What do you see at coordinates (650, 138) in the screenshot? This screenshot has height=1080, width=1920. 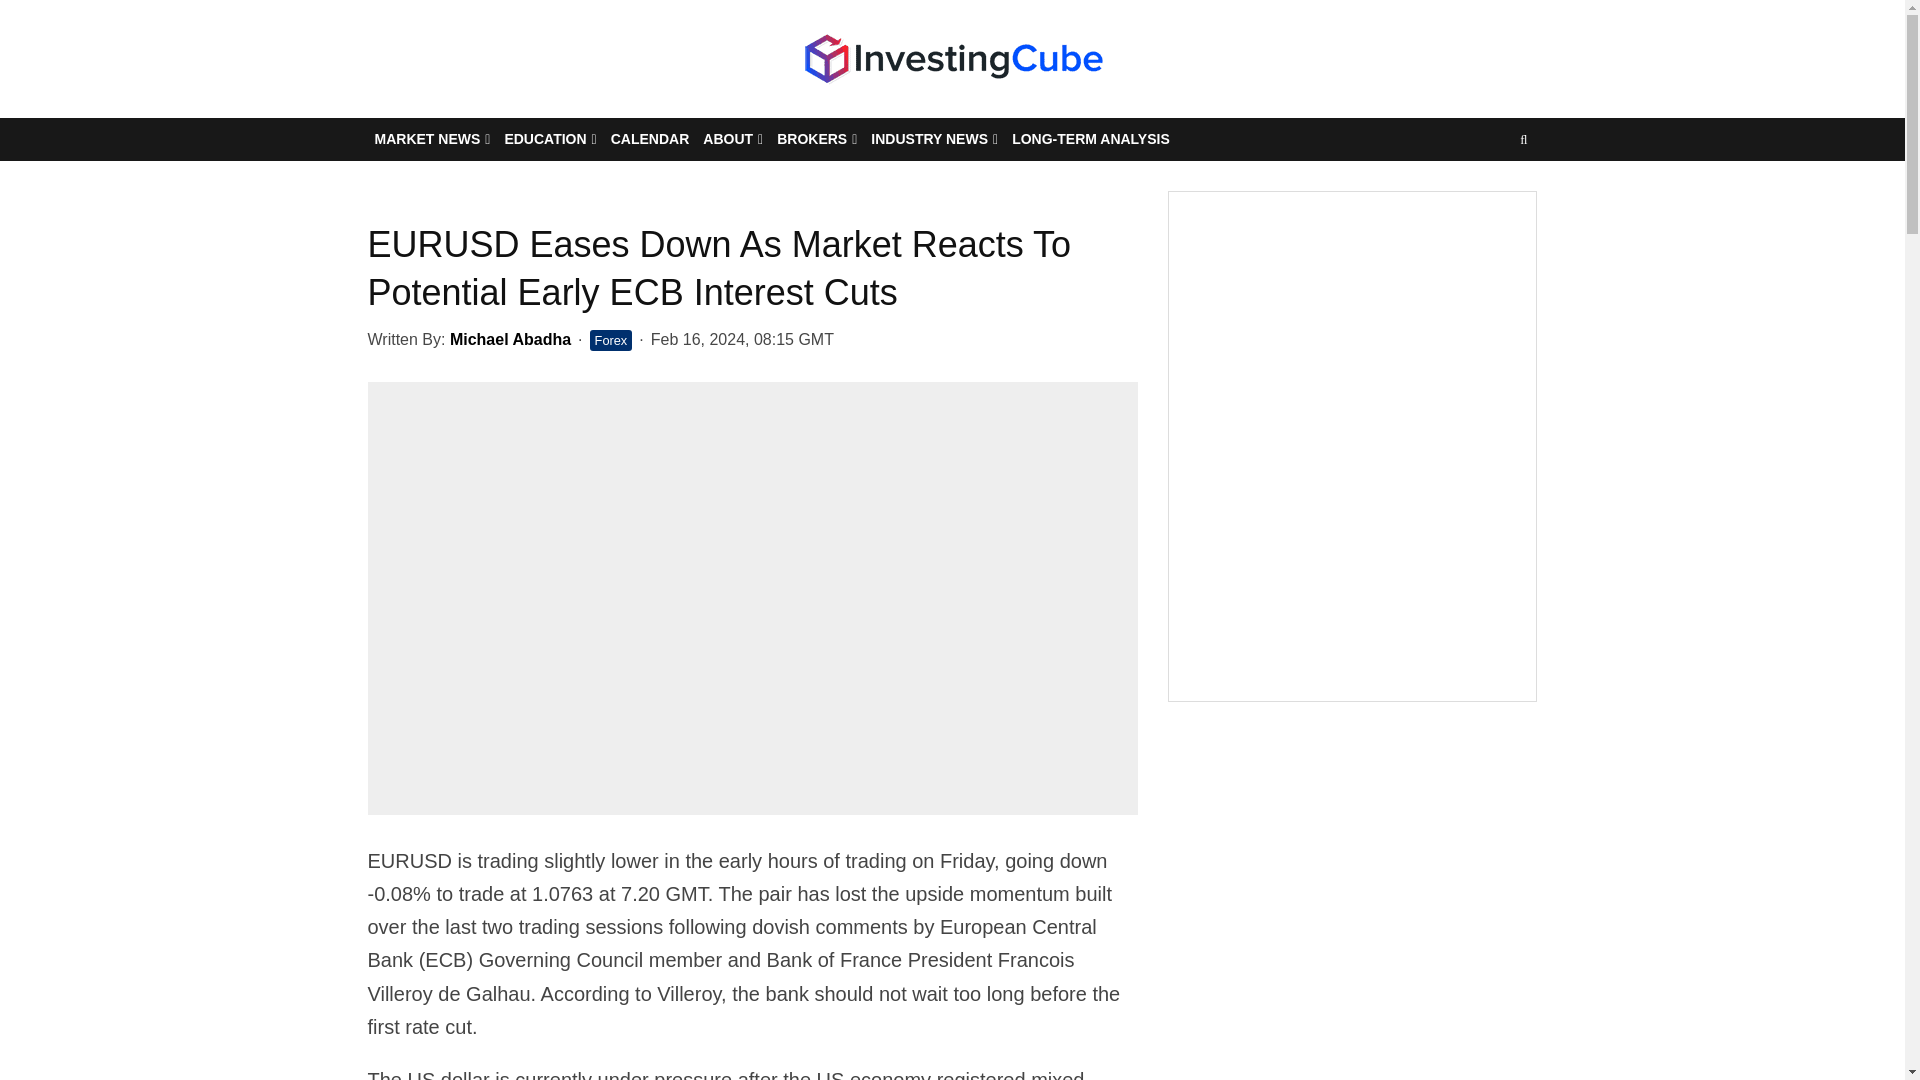 I see `CALENDAR` at bounding box center [650, 138].